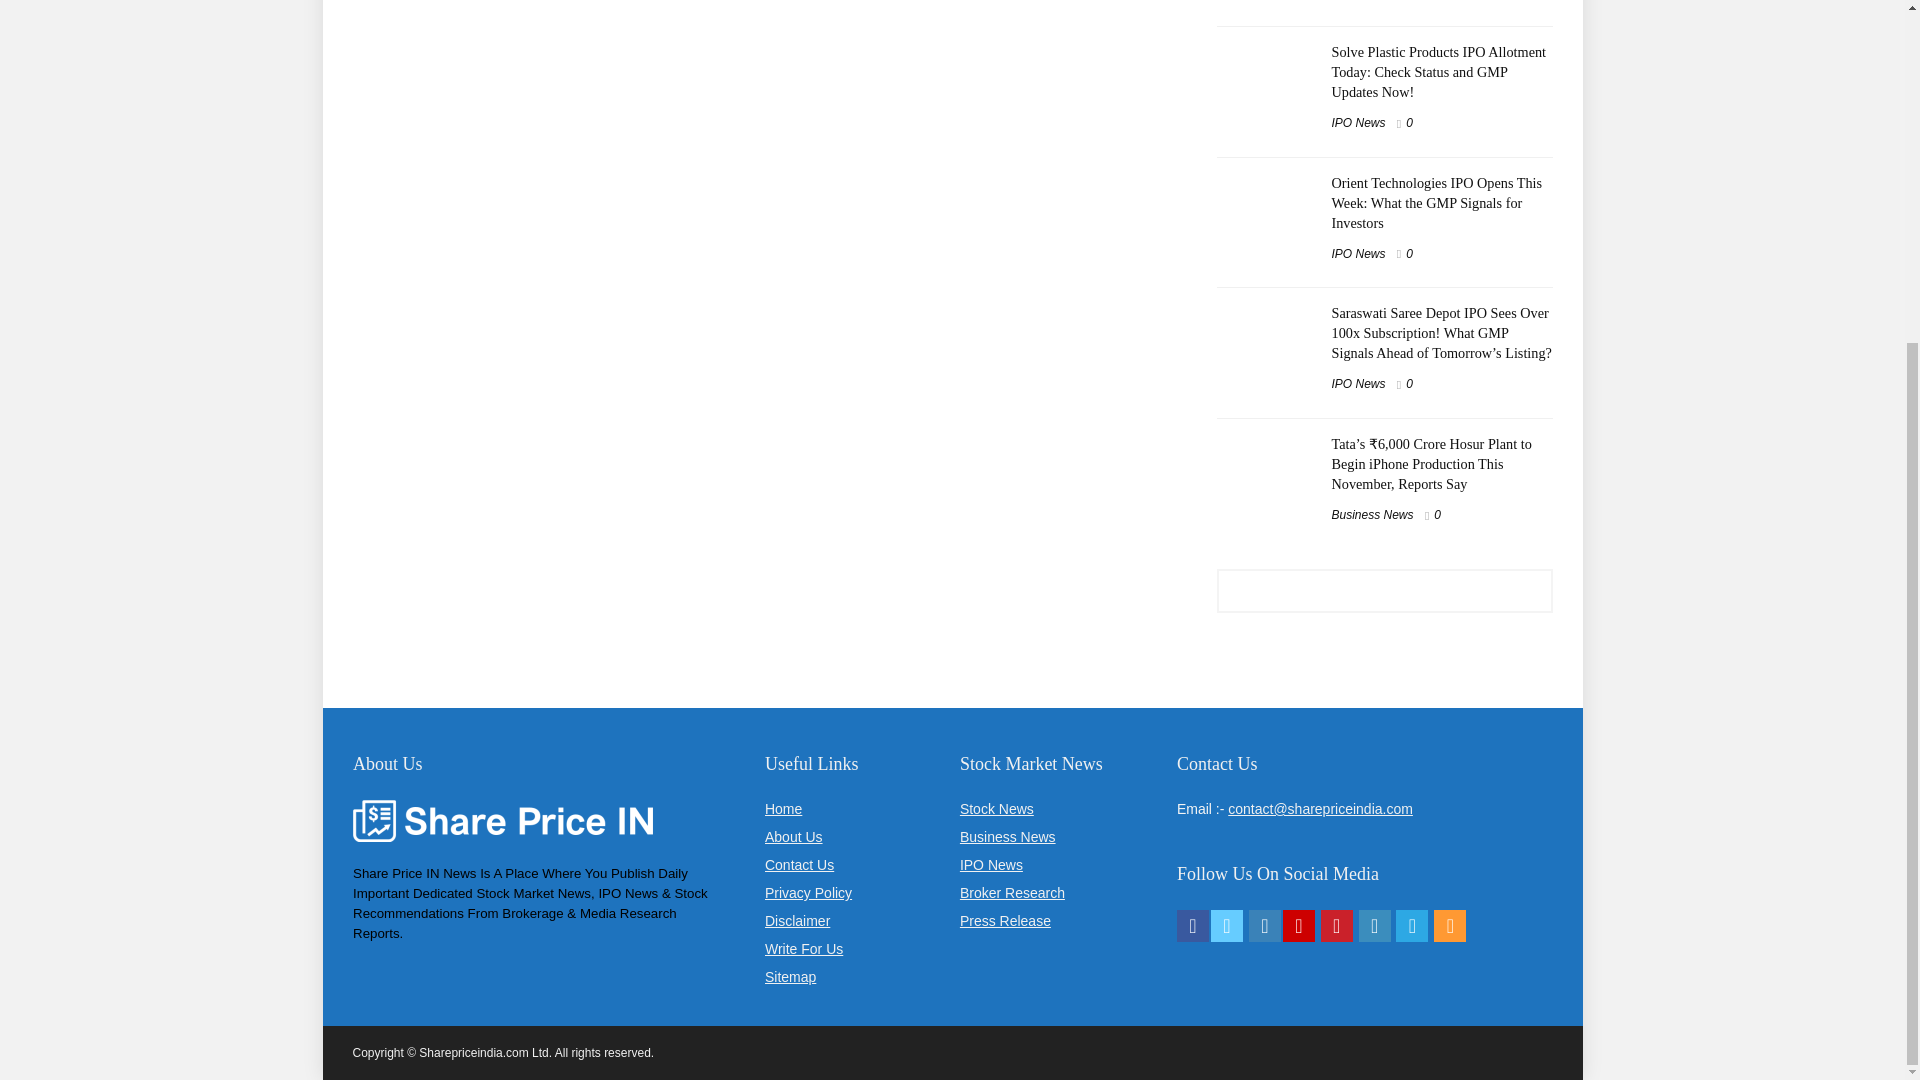 Image resolution: width=1920 pixels, height=1080 pixels. I want to click on Home, so click(783, 808).